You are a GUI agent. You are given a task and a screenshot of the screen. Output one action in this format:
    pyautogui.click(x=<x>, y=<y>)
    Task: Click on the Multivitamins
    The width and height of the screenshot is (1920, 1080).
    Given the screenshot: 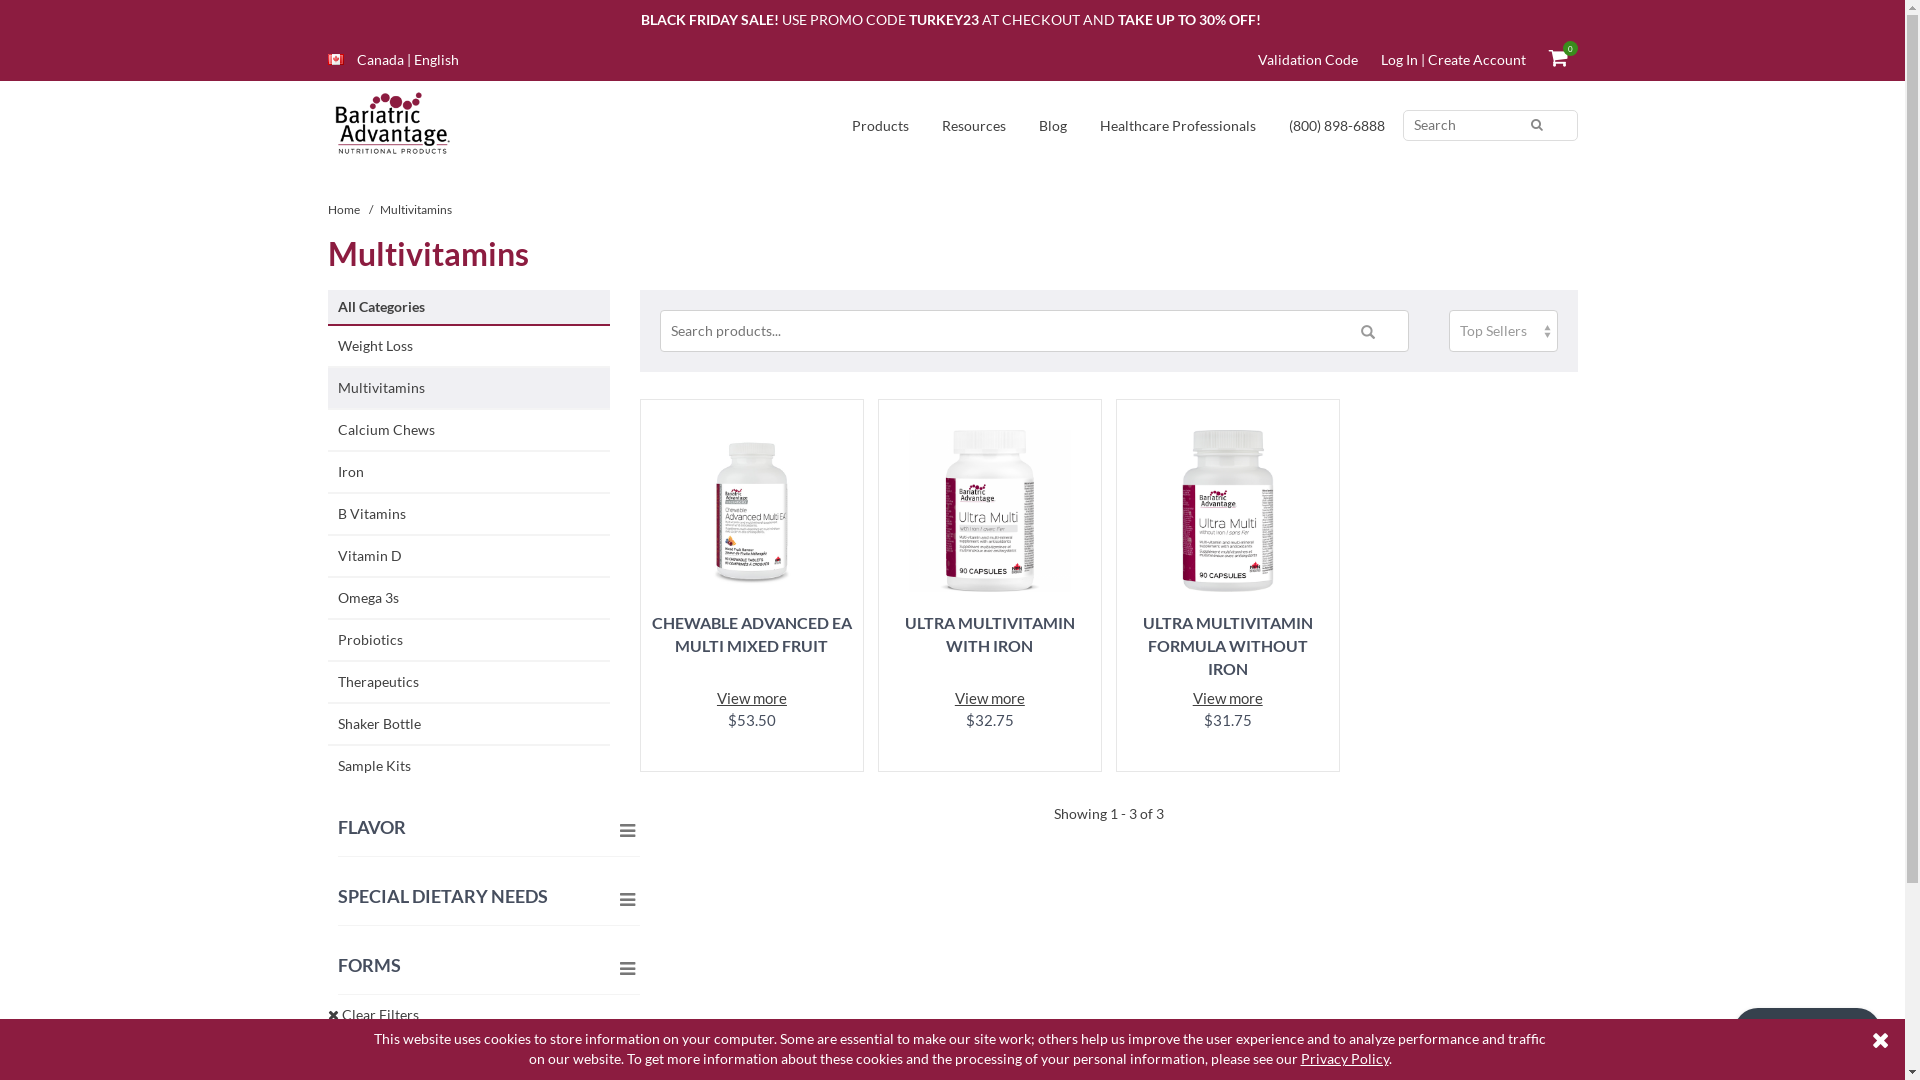 What is the action you would take?
    pyautogui.click(x=470, y=389)
    